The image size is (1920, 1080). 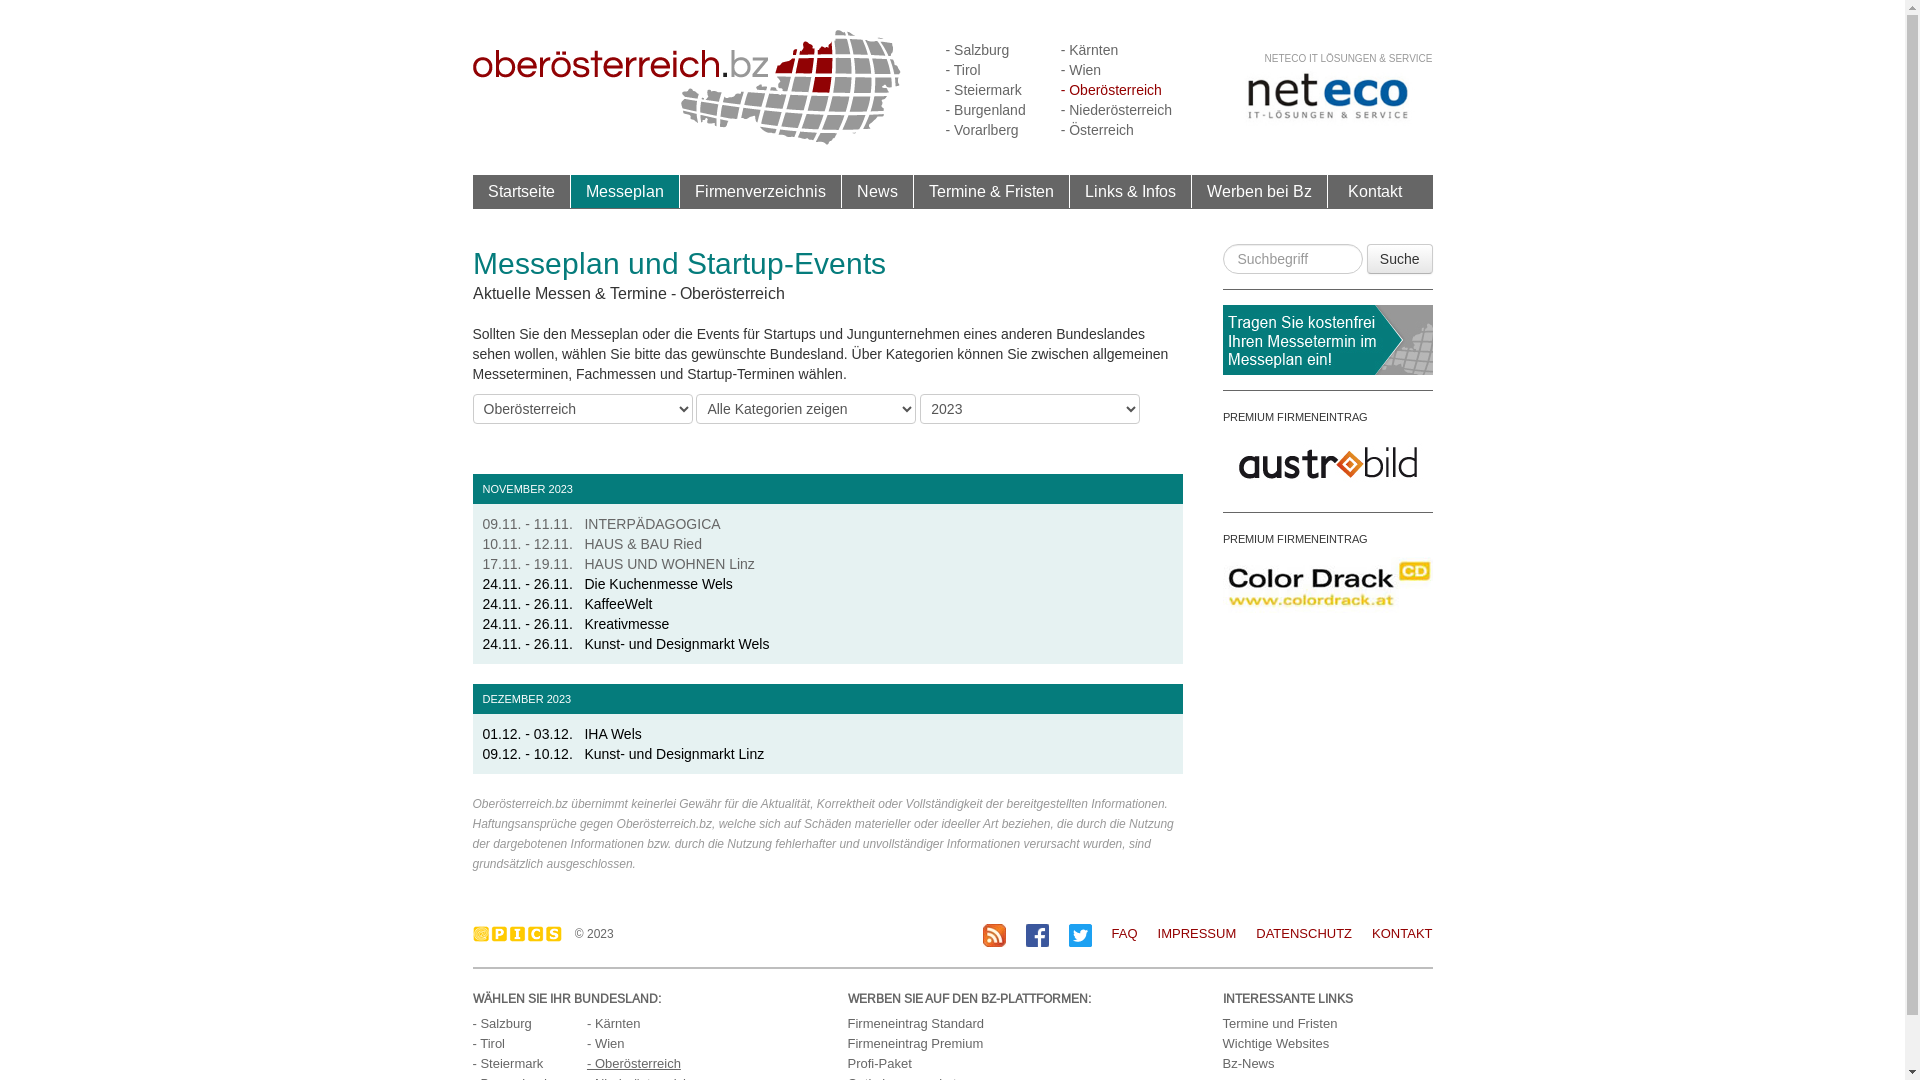 I want to click on KONTAKT, so click(x=1392, y=934).